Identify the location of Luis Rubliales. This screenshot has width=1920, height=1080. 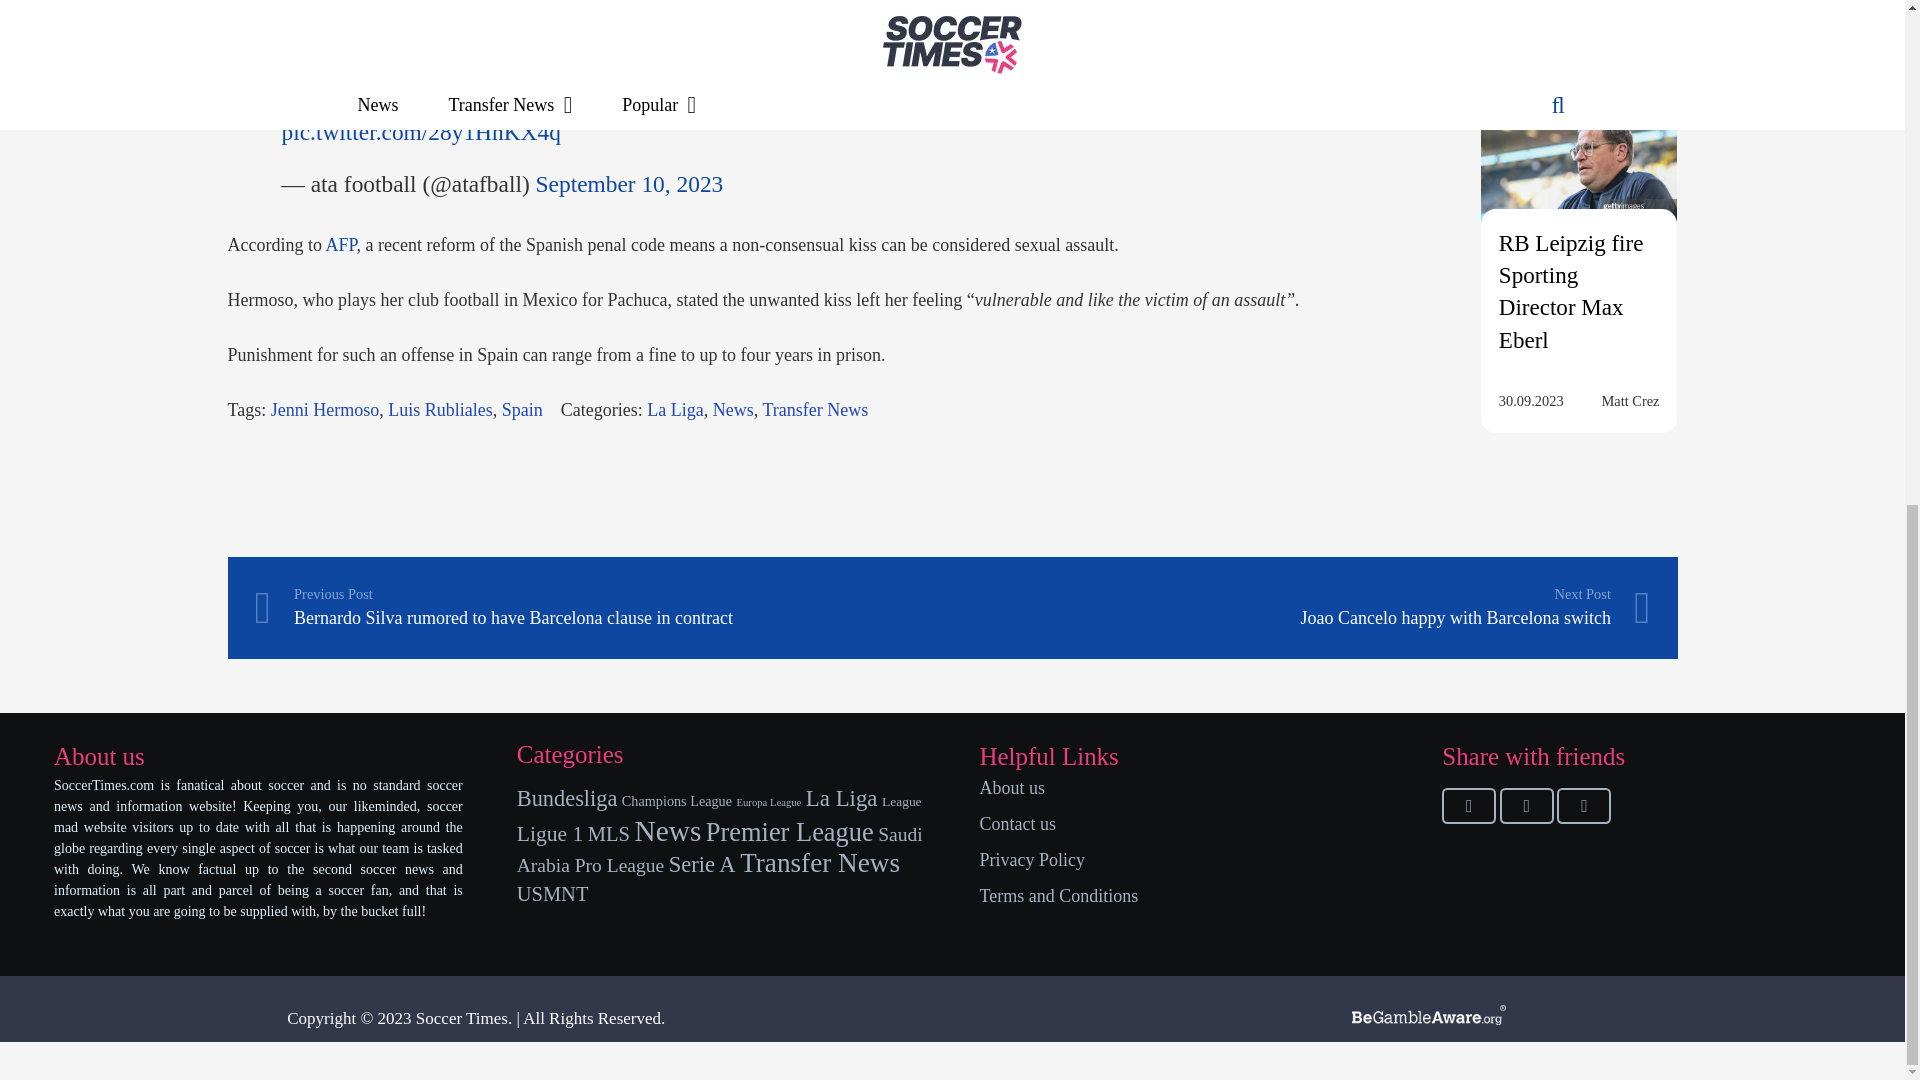
(440, 410).